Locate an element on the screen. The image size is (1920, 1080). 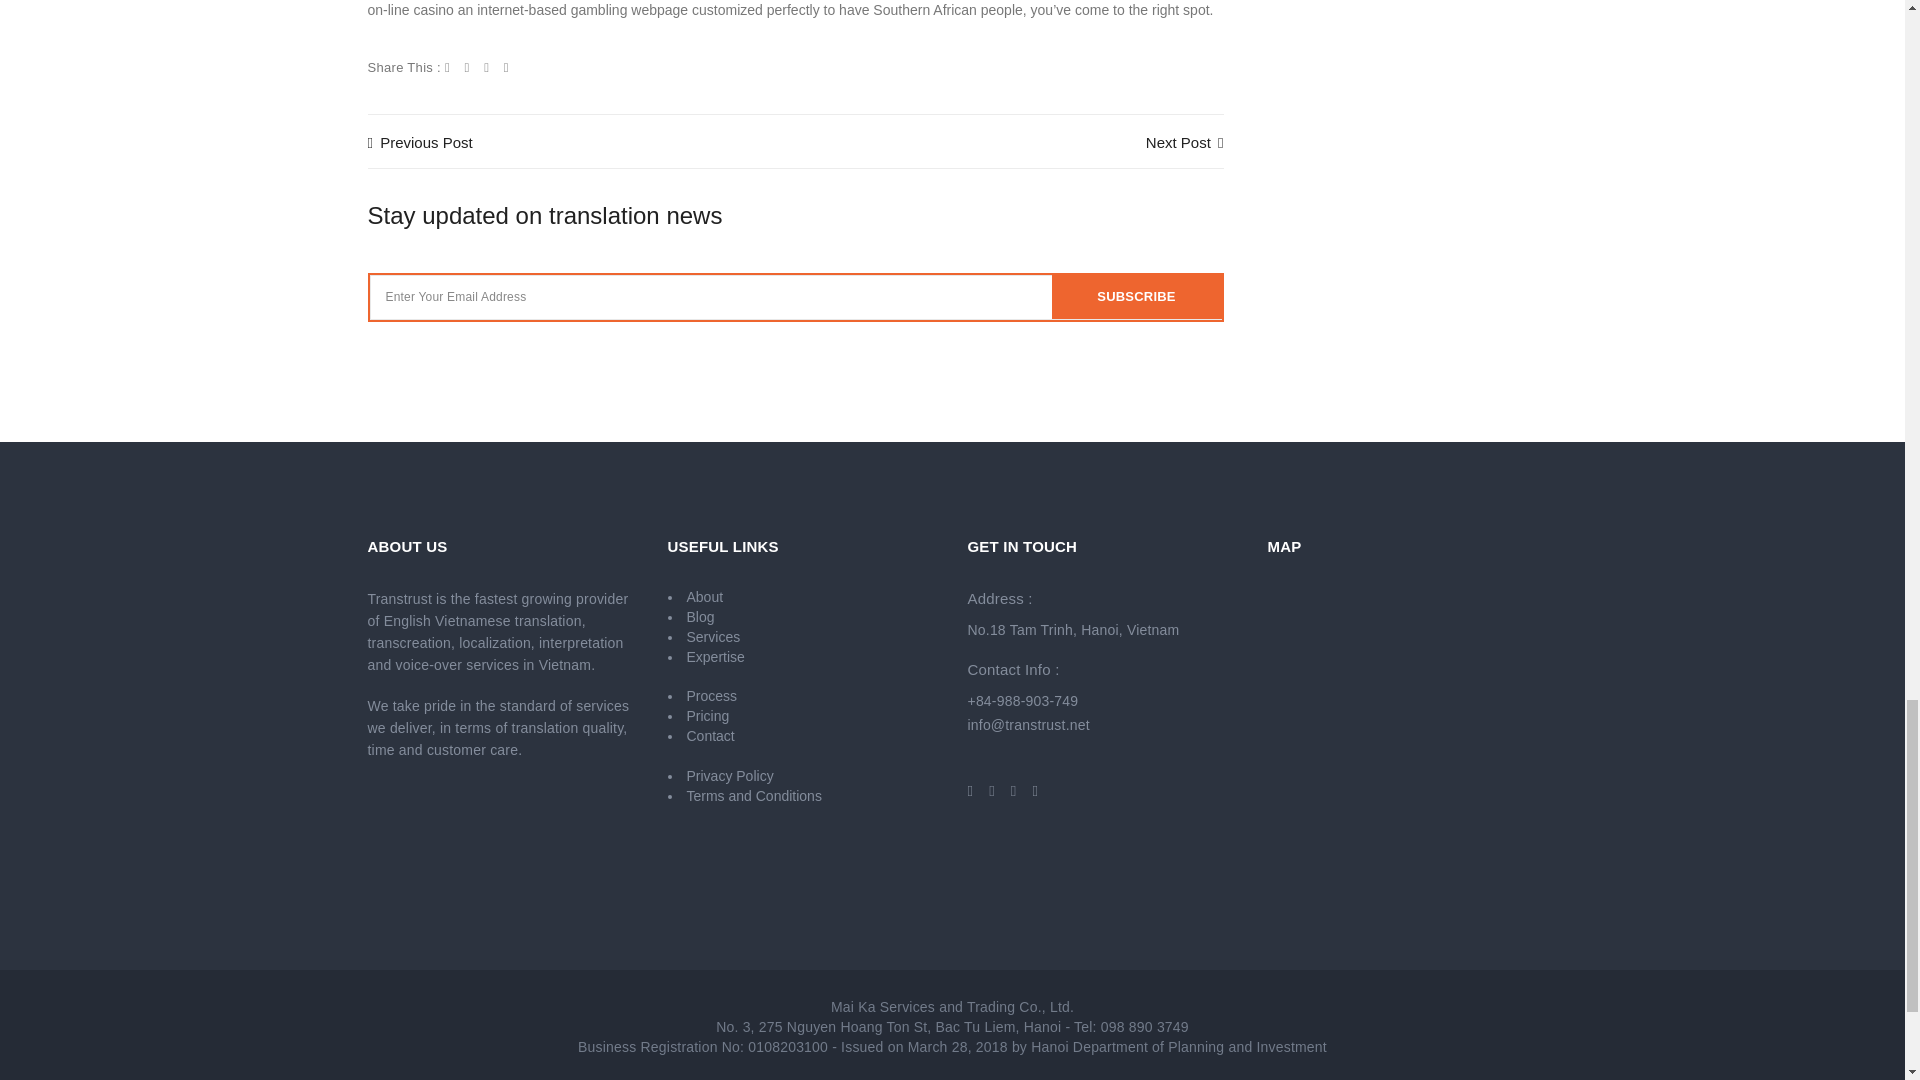
Next Post is located at coordinates (1185, 142).